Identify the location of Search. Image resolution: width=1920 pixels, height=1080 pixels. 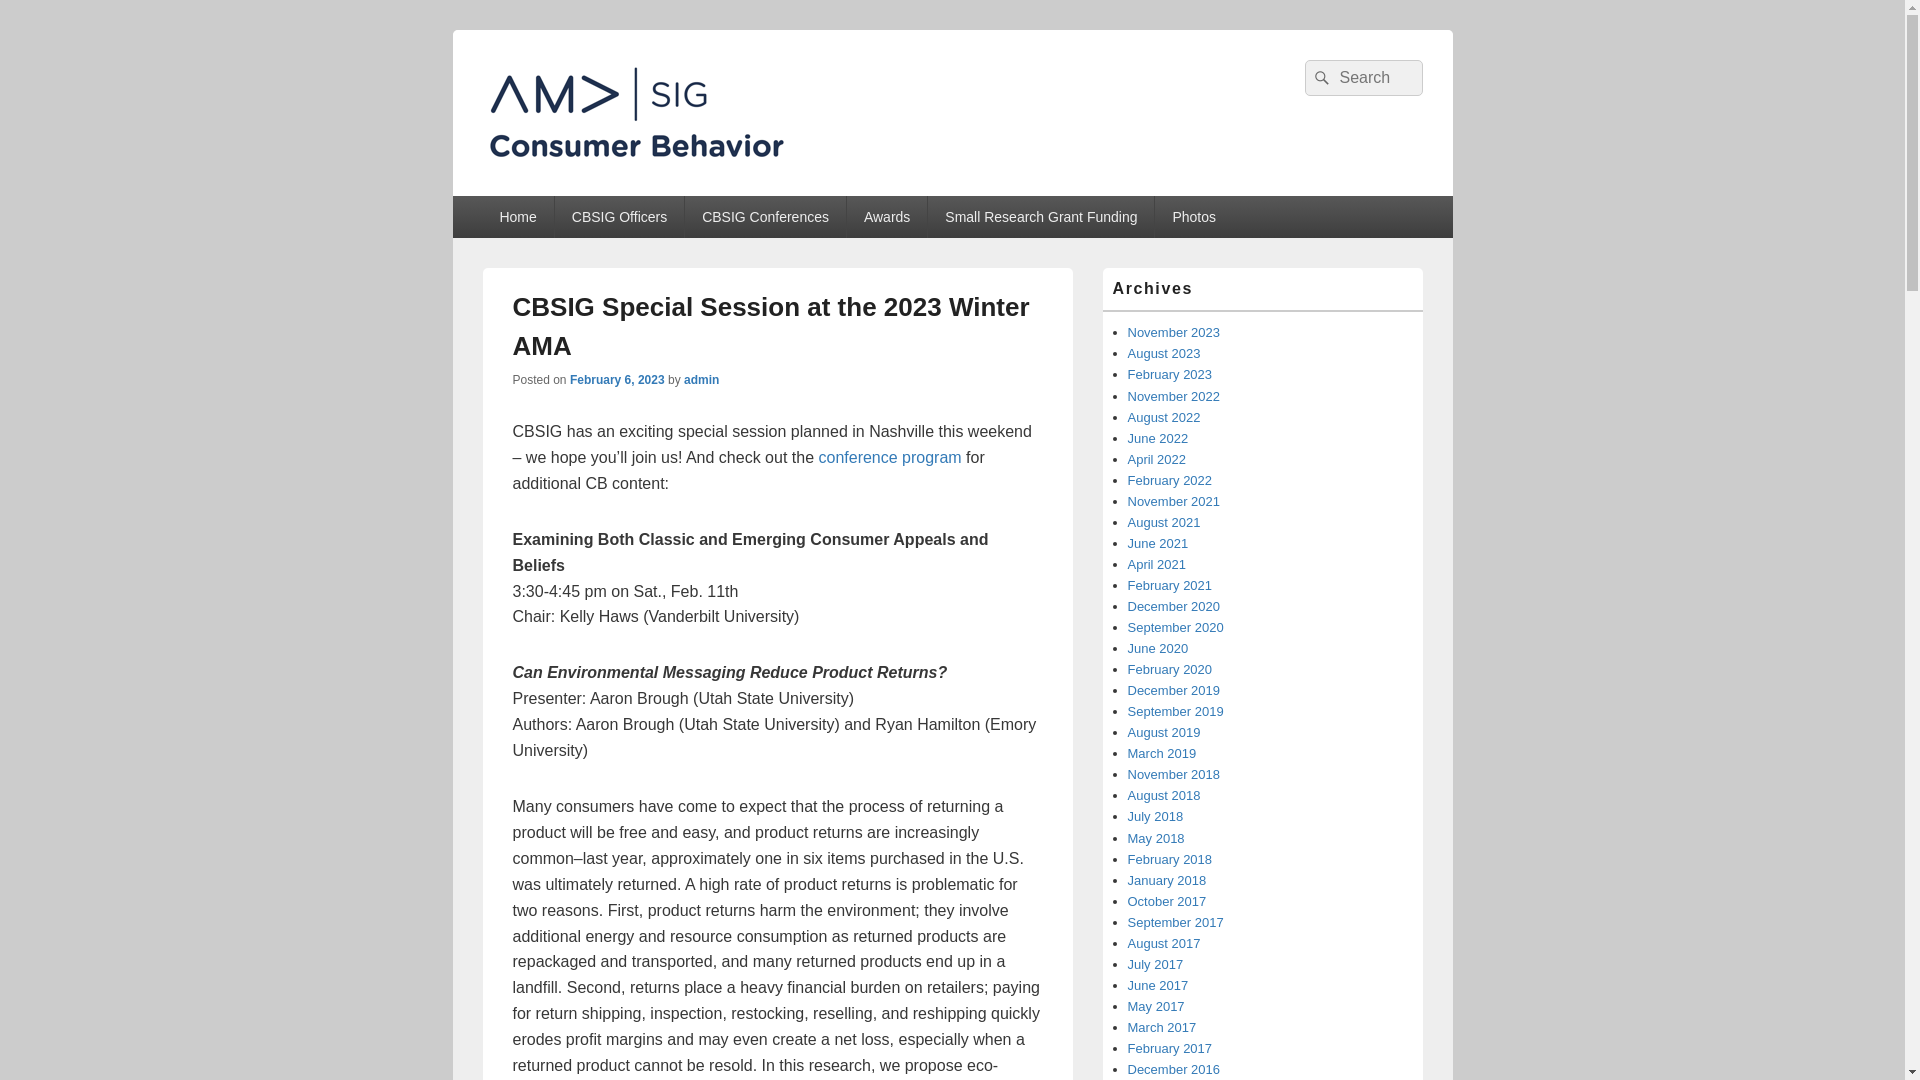
(1318, 78).